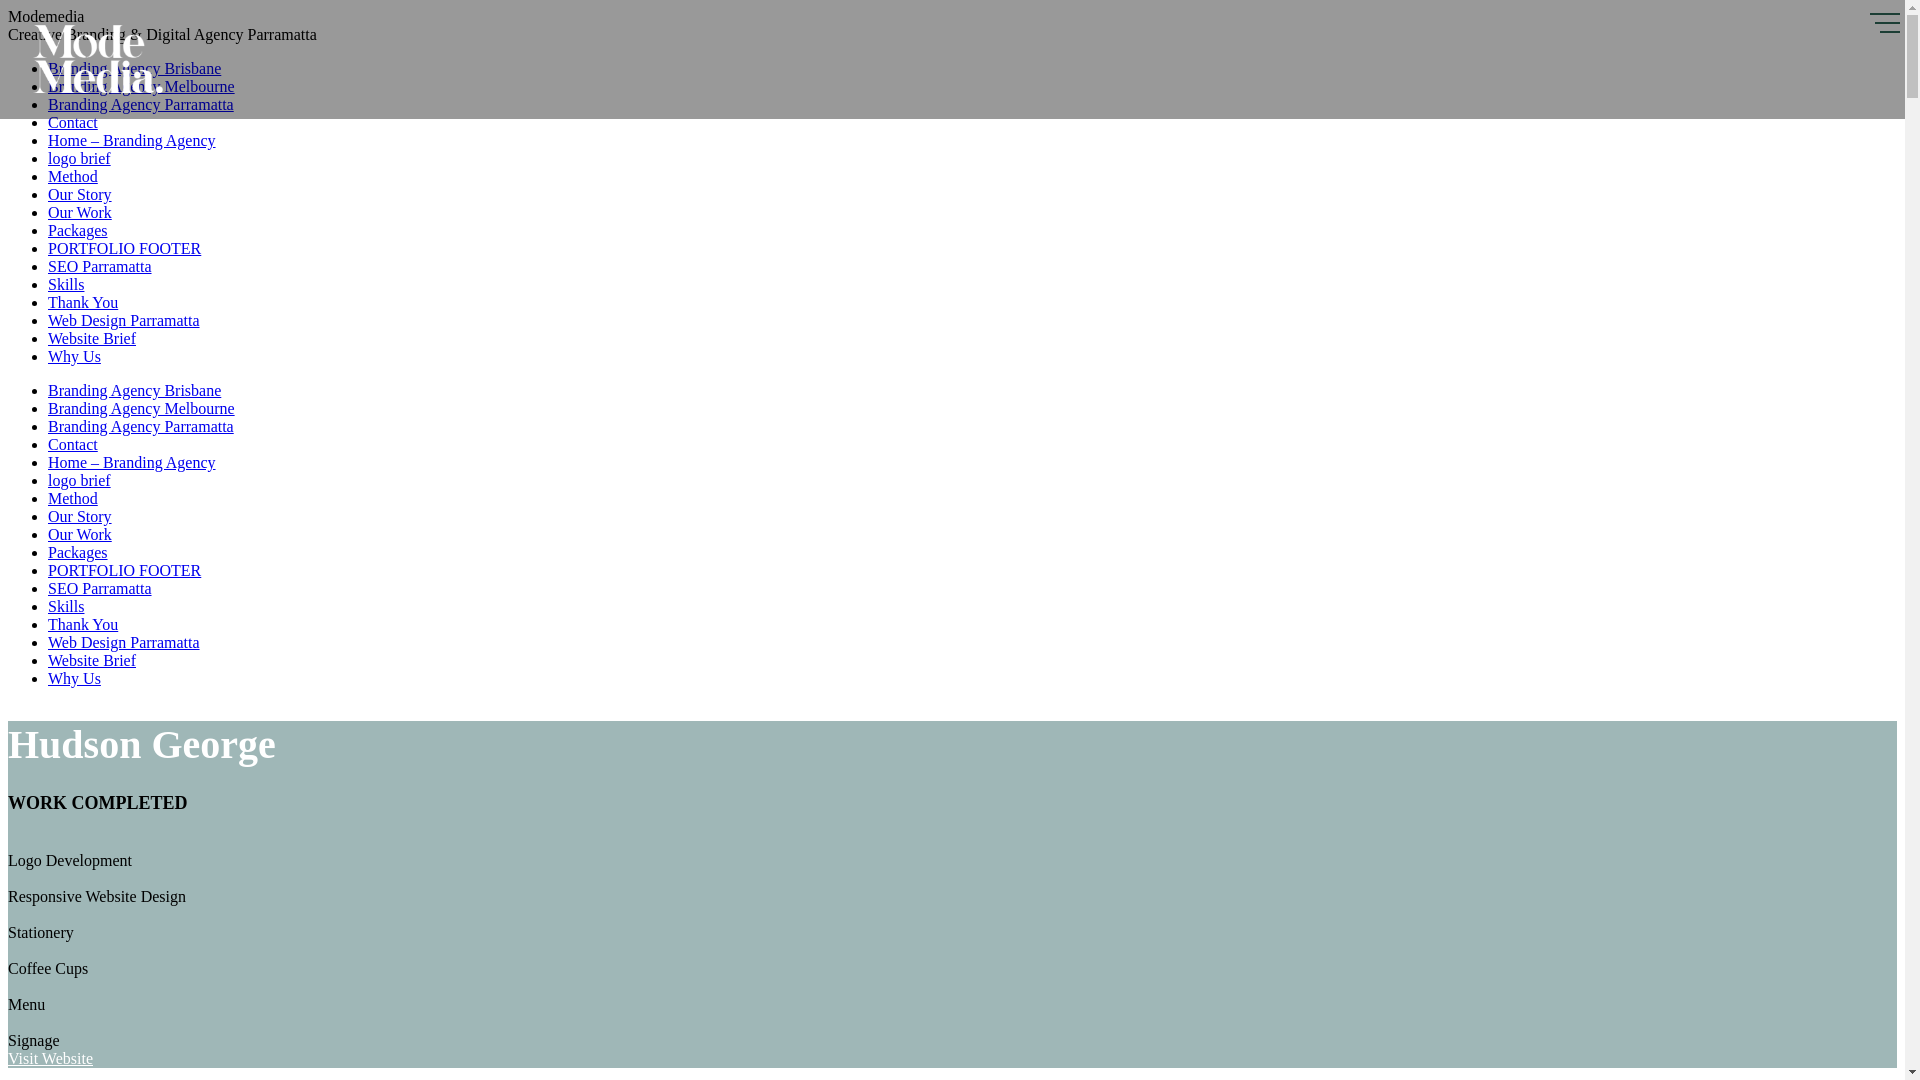 This screenshot has width=1920, height=1080. What do you see at coordinates (66, 284) in the screenshot?
I see `Skills` at bounding box center [66, 284].